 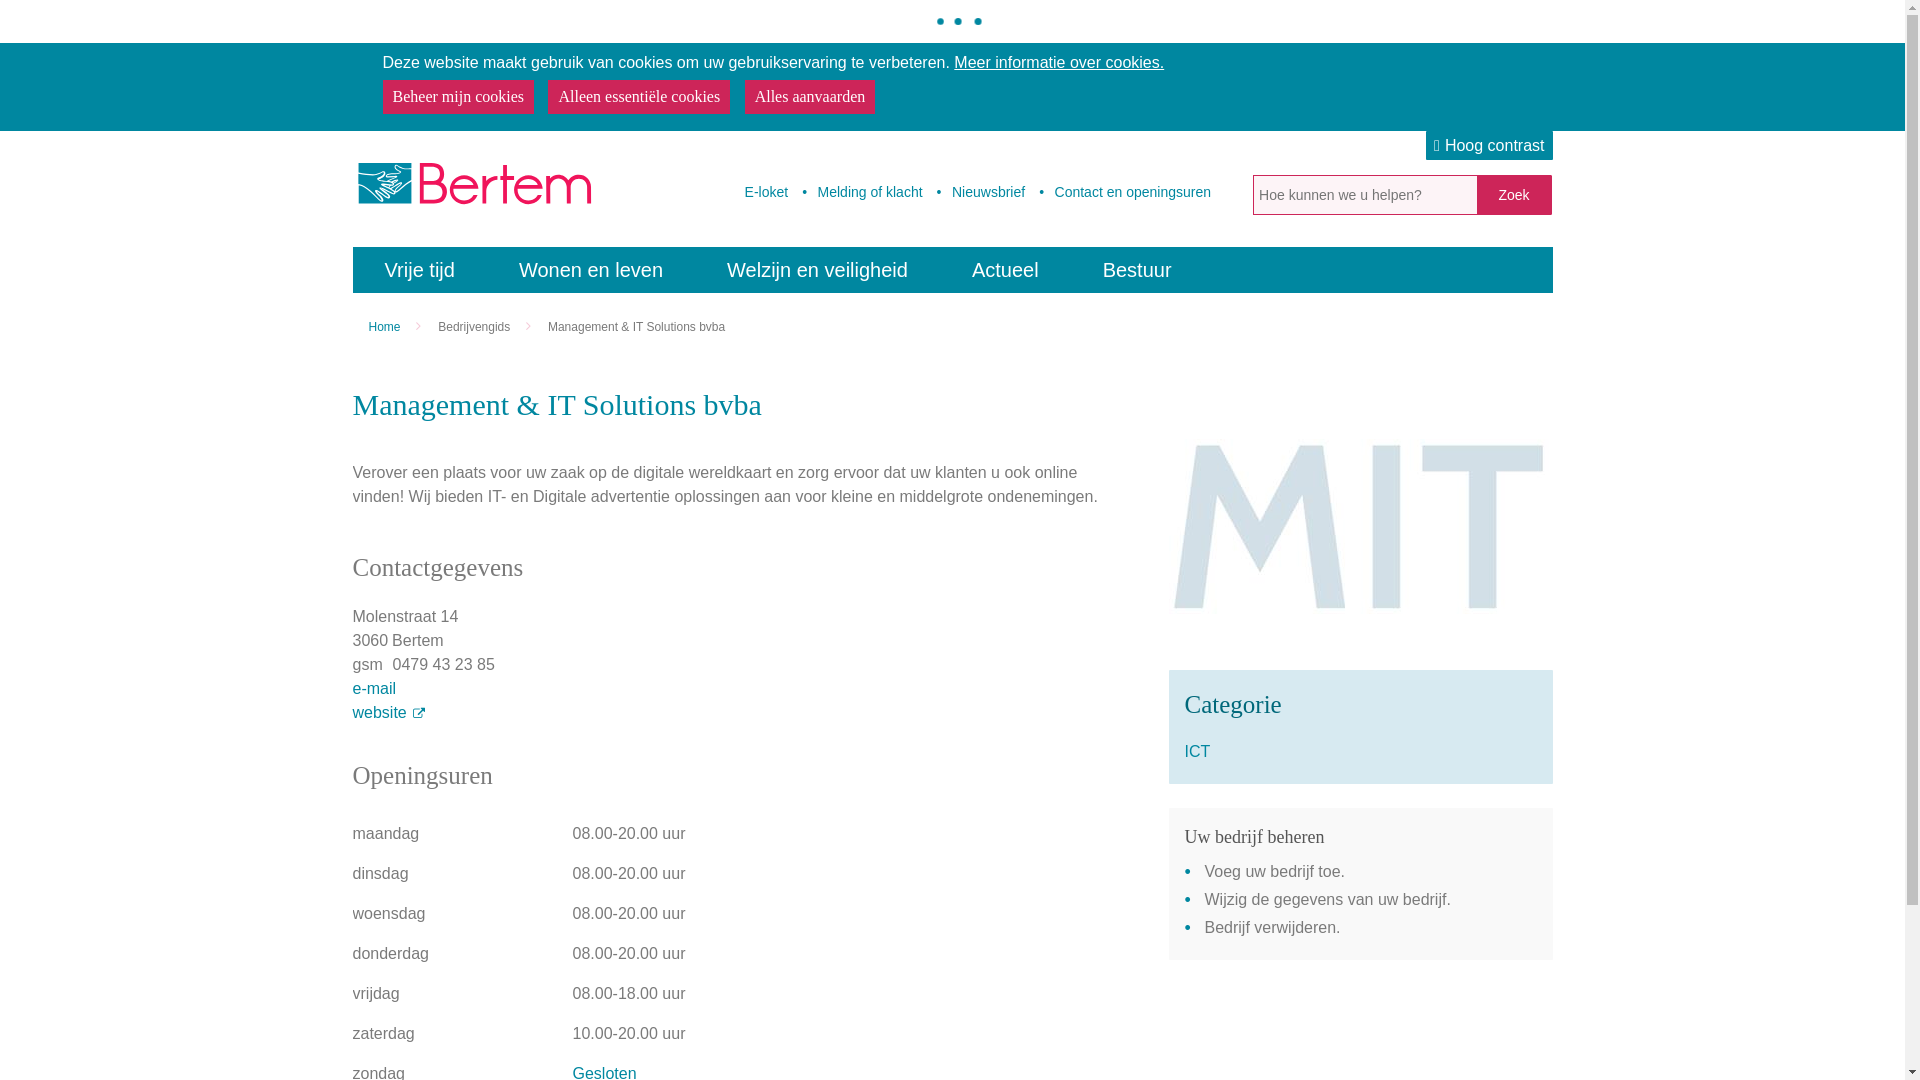 What do you see at coordinates (1364, 195) in the screenshot?
I see `Hoe kunnen we u helpen?` at bounding box center [1364, 195].